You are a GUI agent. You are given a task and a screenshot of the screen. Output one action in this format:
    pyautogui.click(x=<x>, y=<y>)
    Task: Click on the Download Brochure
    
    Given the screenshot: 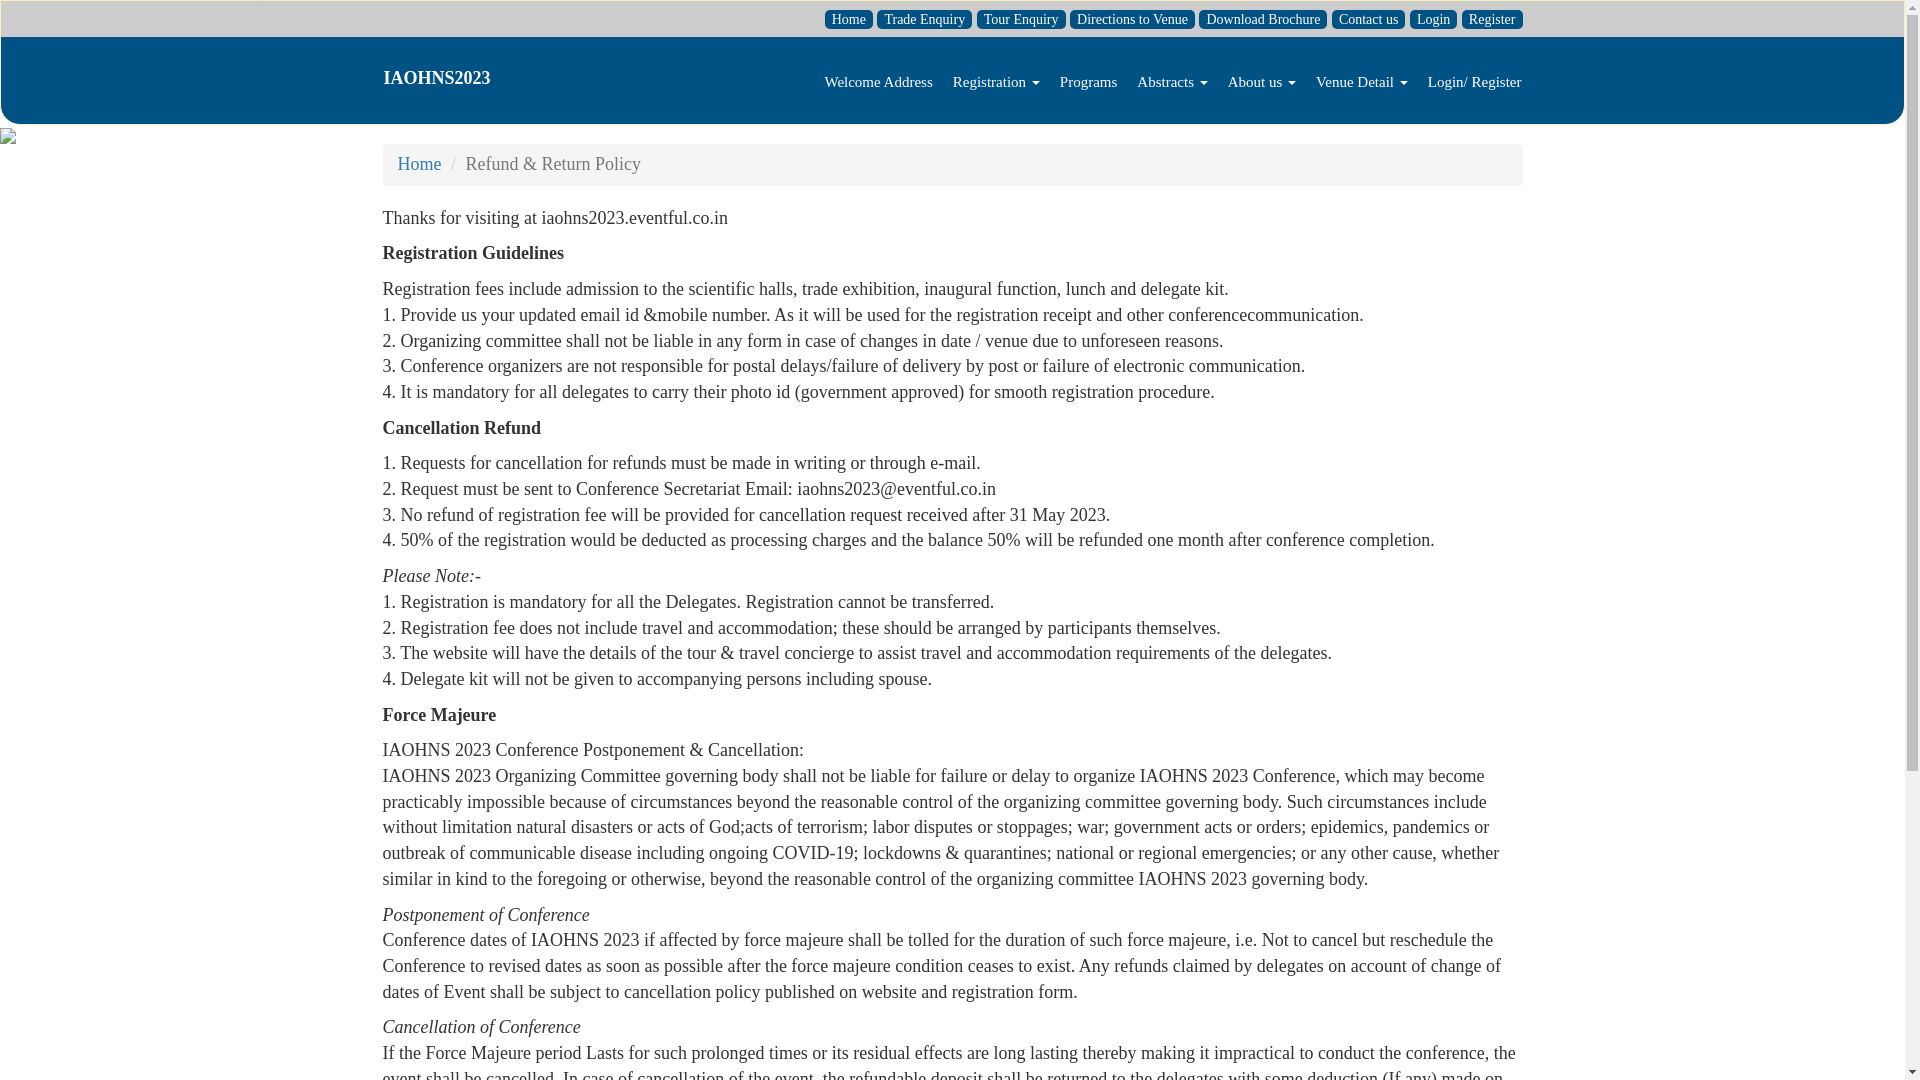 What is the action you would take?
    pyautogui.click(x=1262, y=19)
    